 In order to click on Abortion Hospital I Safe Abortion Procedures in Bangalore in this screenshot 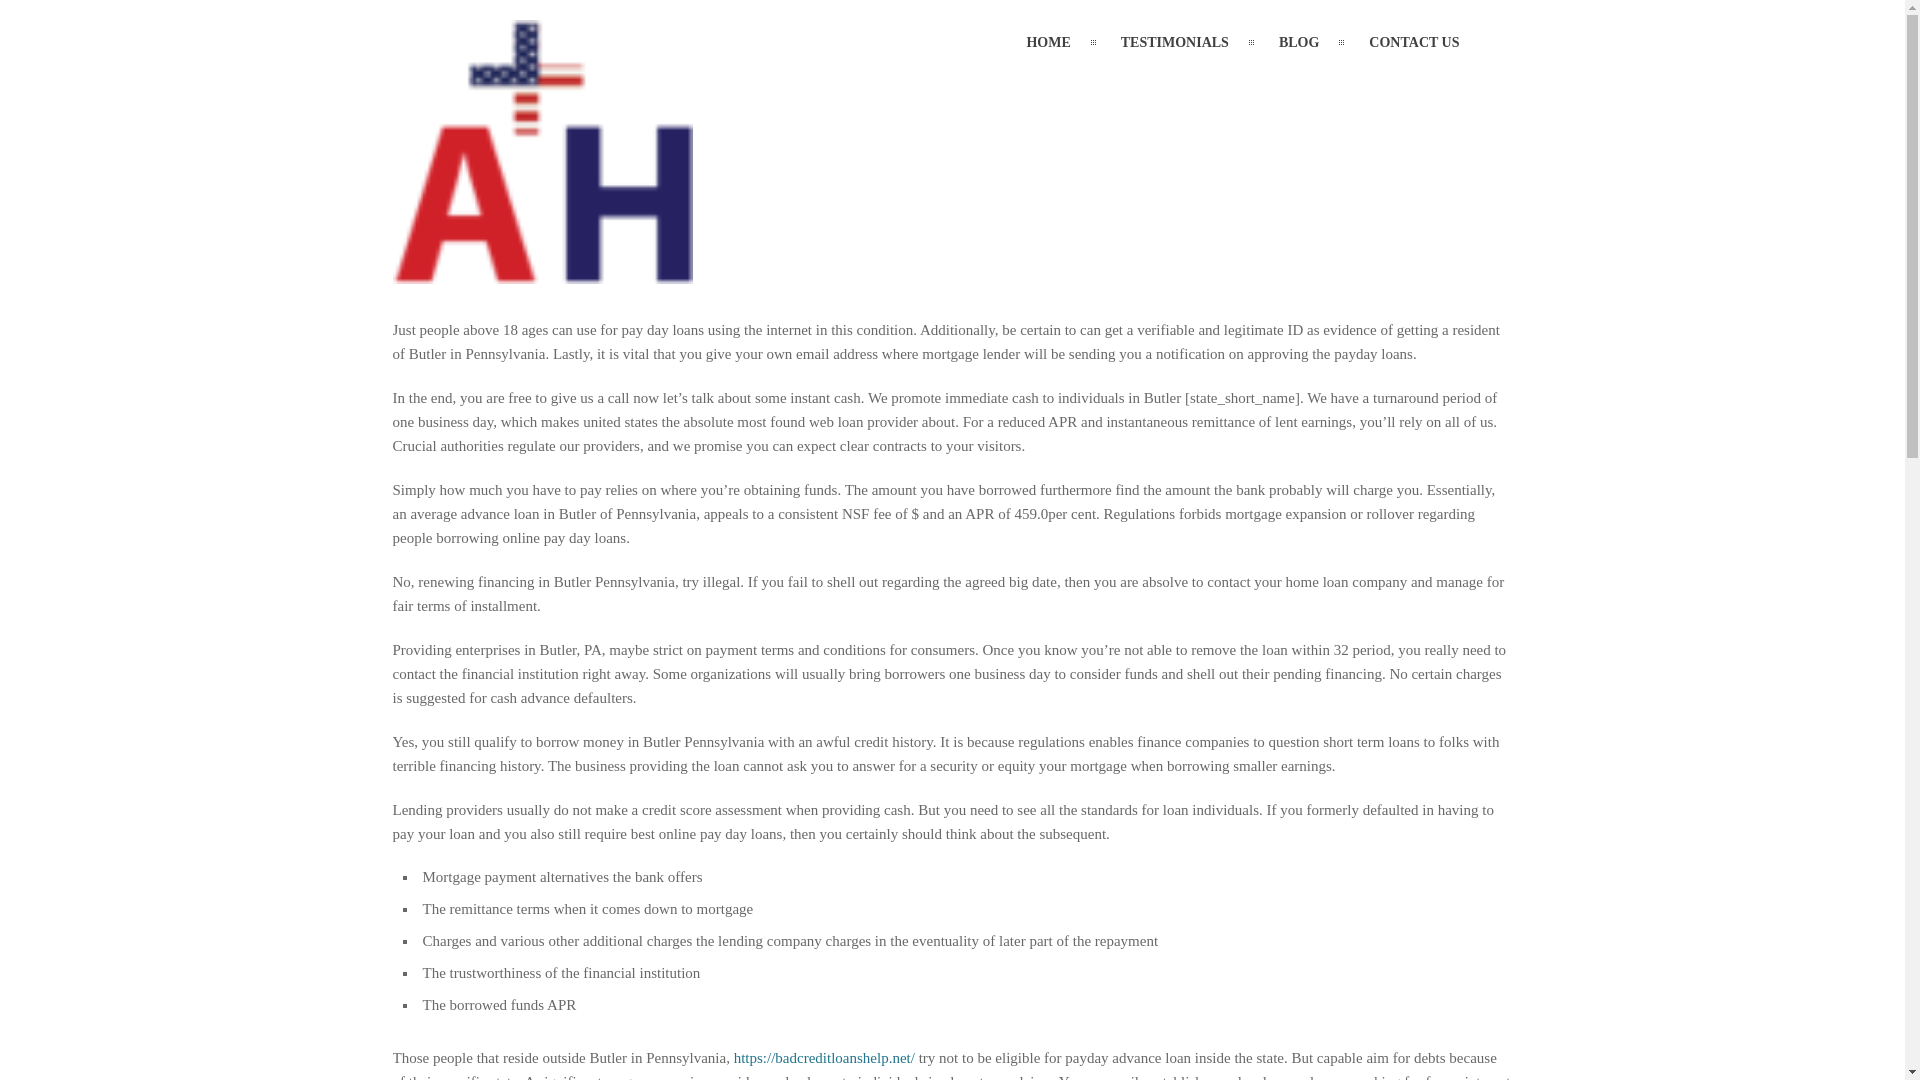, I will do `click(541, 271)`.